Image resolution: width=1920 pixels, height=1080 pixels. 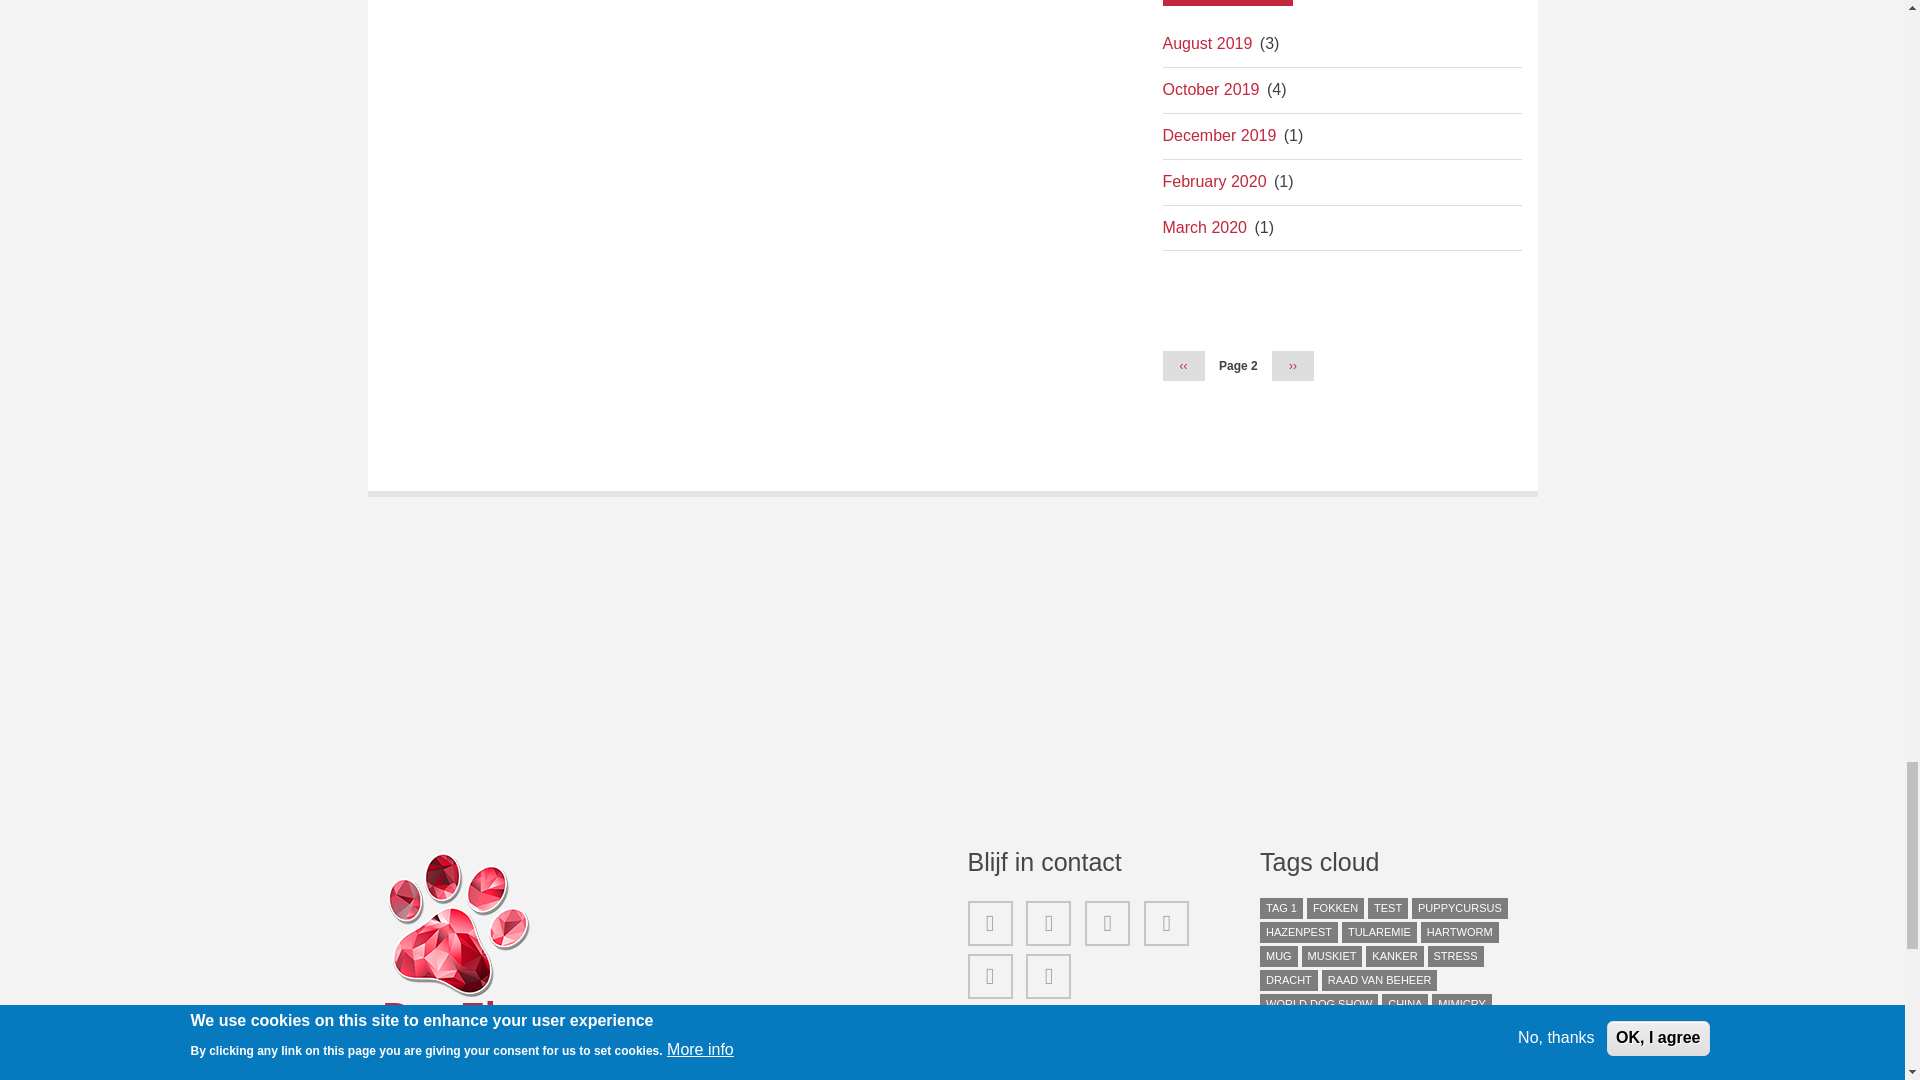 I want to click on Selecteer, so click(x=1226, y=3).